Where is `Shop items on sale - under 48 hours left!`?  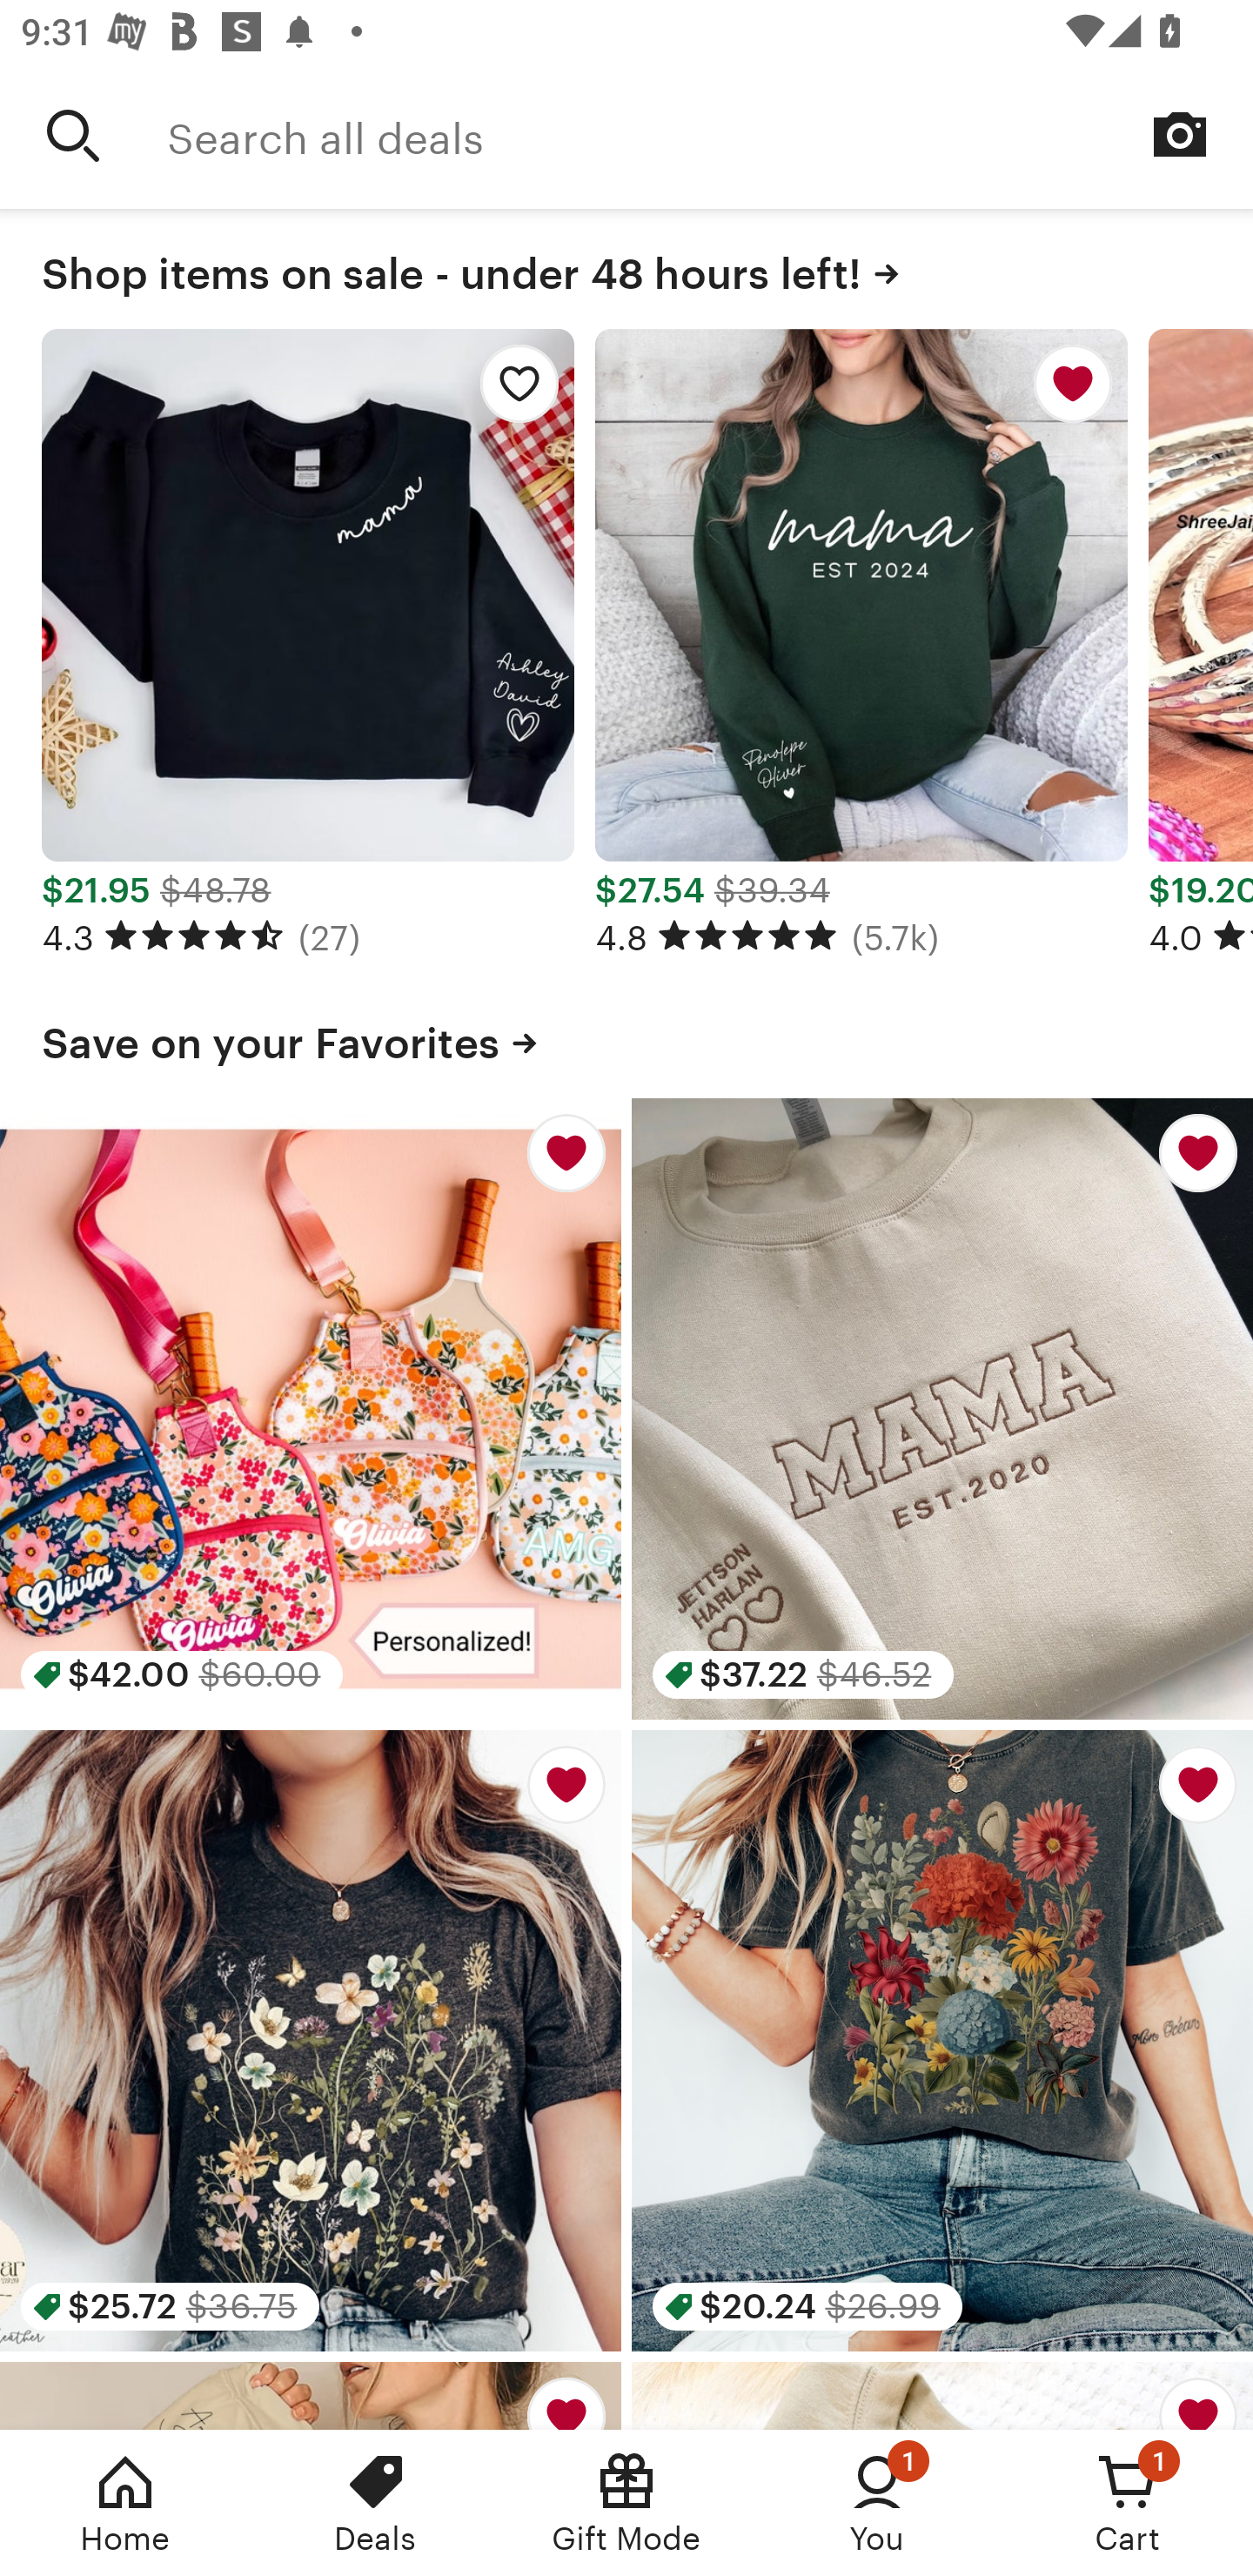 Shop items on sale - under 48 hours left! is located at coordinates (626, 268).